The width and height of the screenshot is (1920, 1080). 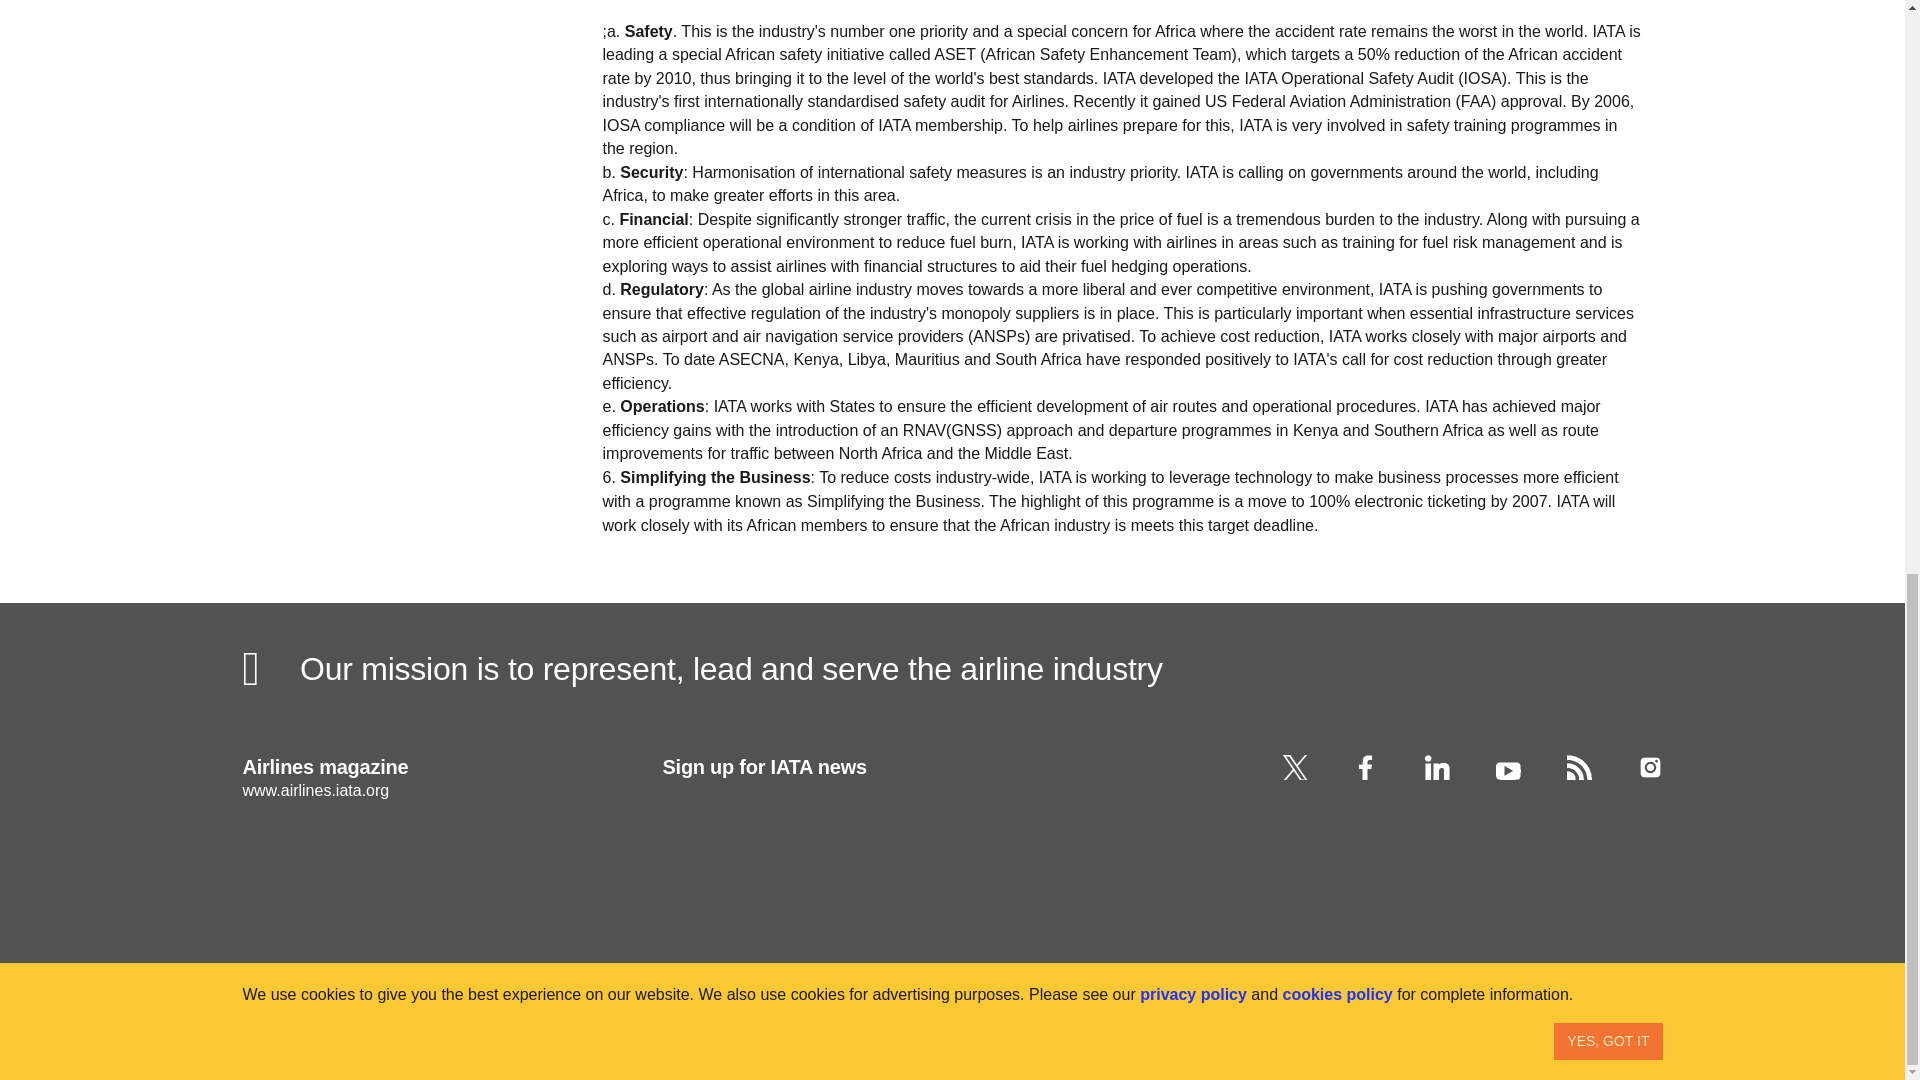 I want to click on IATA on Twitter, so click(x=1294, y=766).